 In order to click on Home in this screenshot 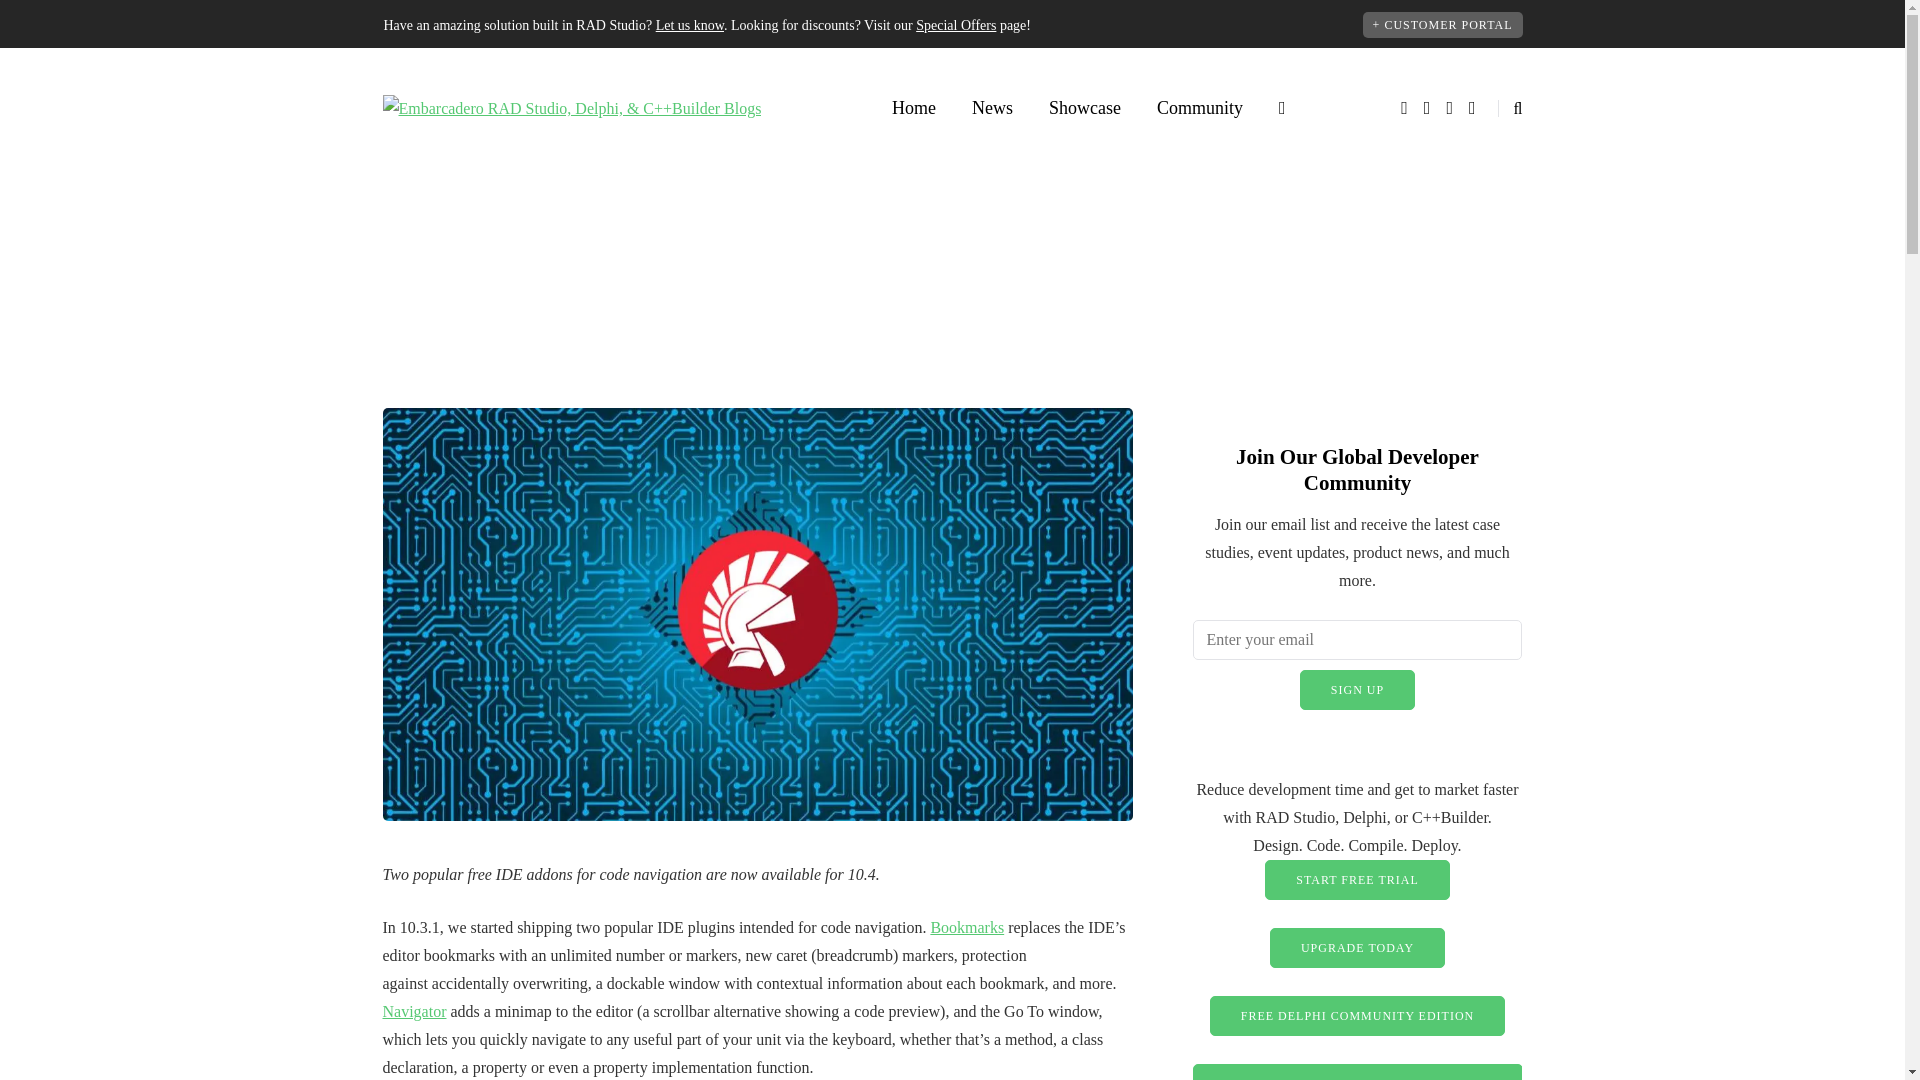, I will do `click(914, 108)`.